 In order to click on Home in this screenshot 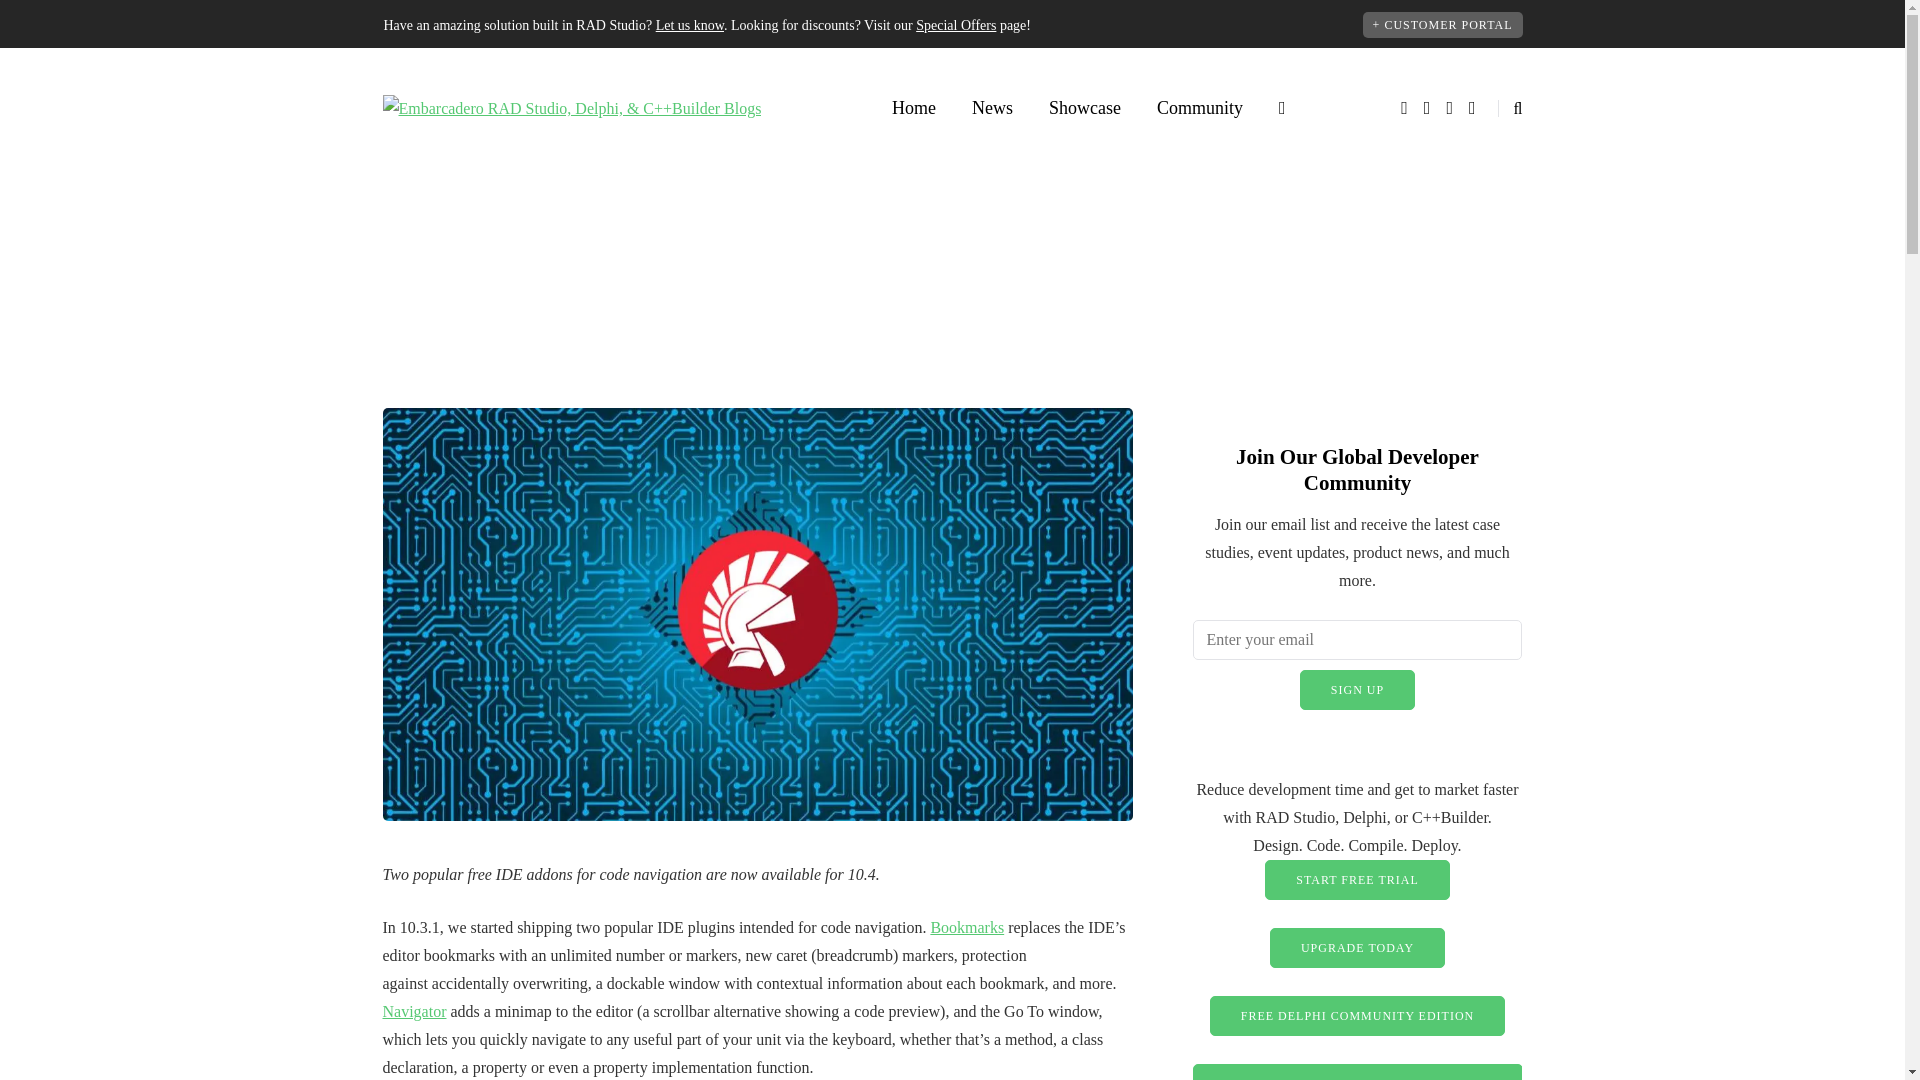, I will do `click(914, 108)`.